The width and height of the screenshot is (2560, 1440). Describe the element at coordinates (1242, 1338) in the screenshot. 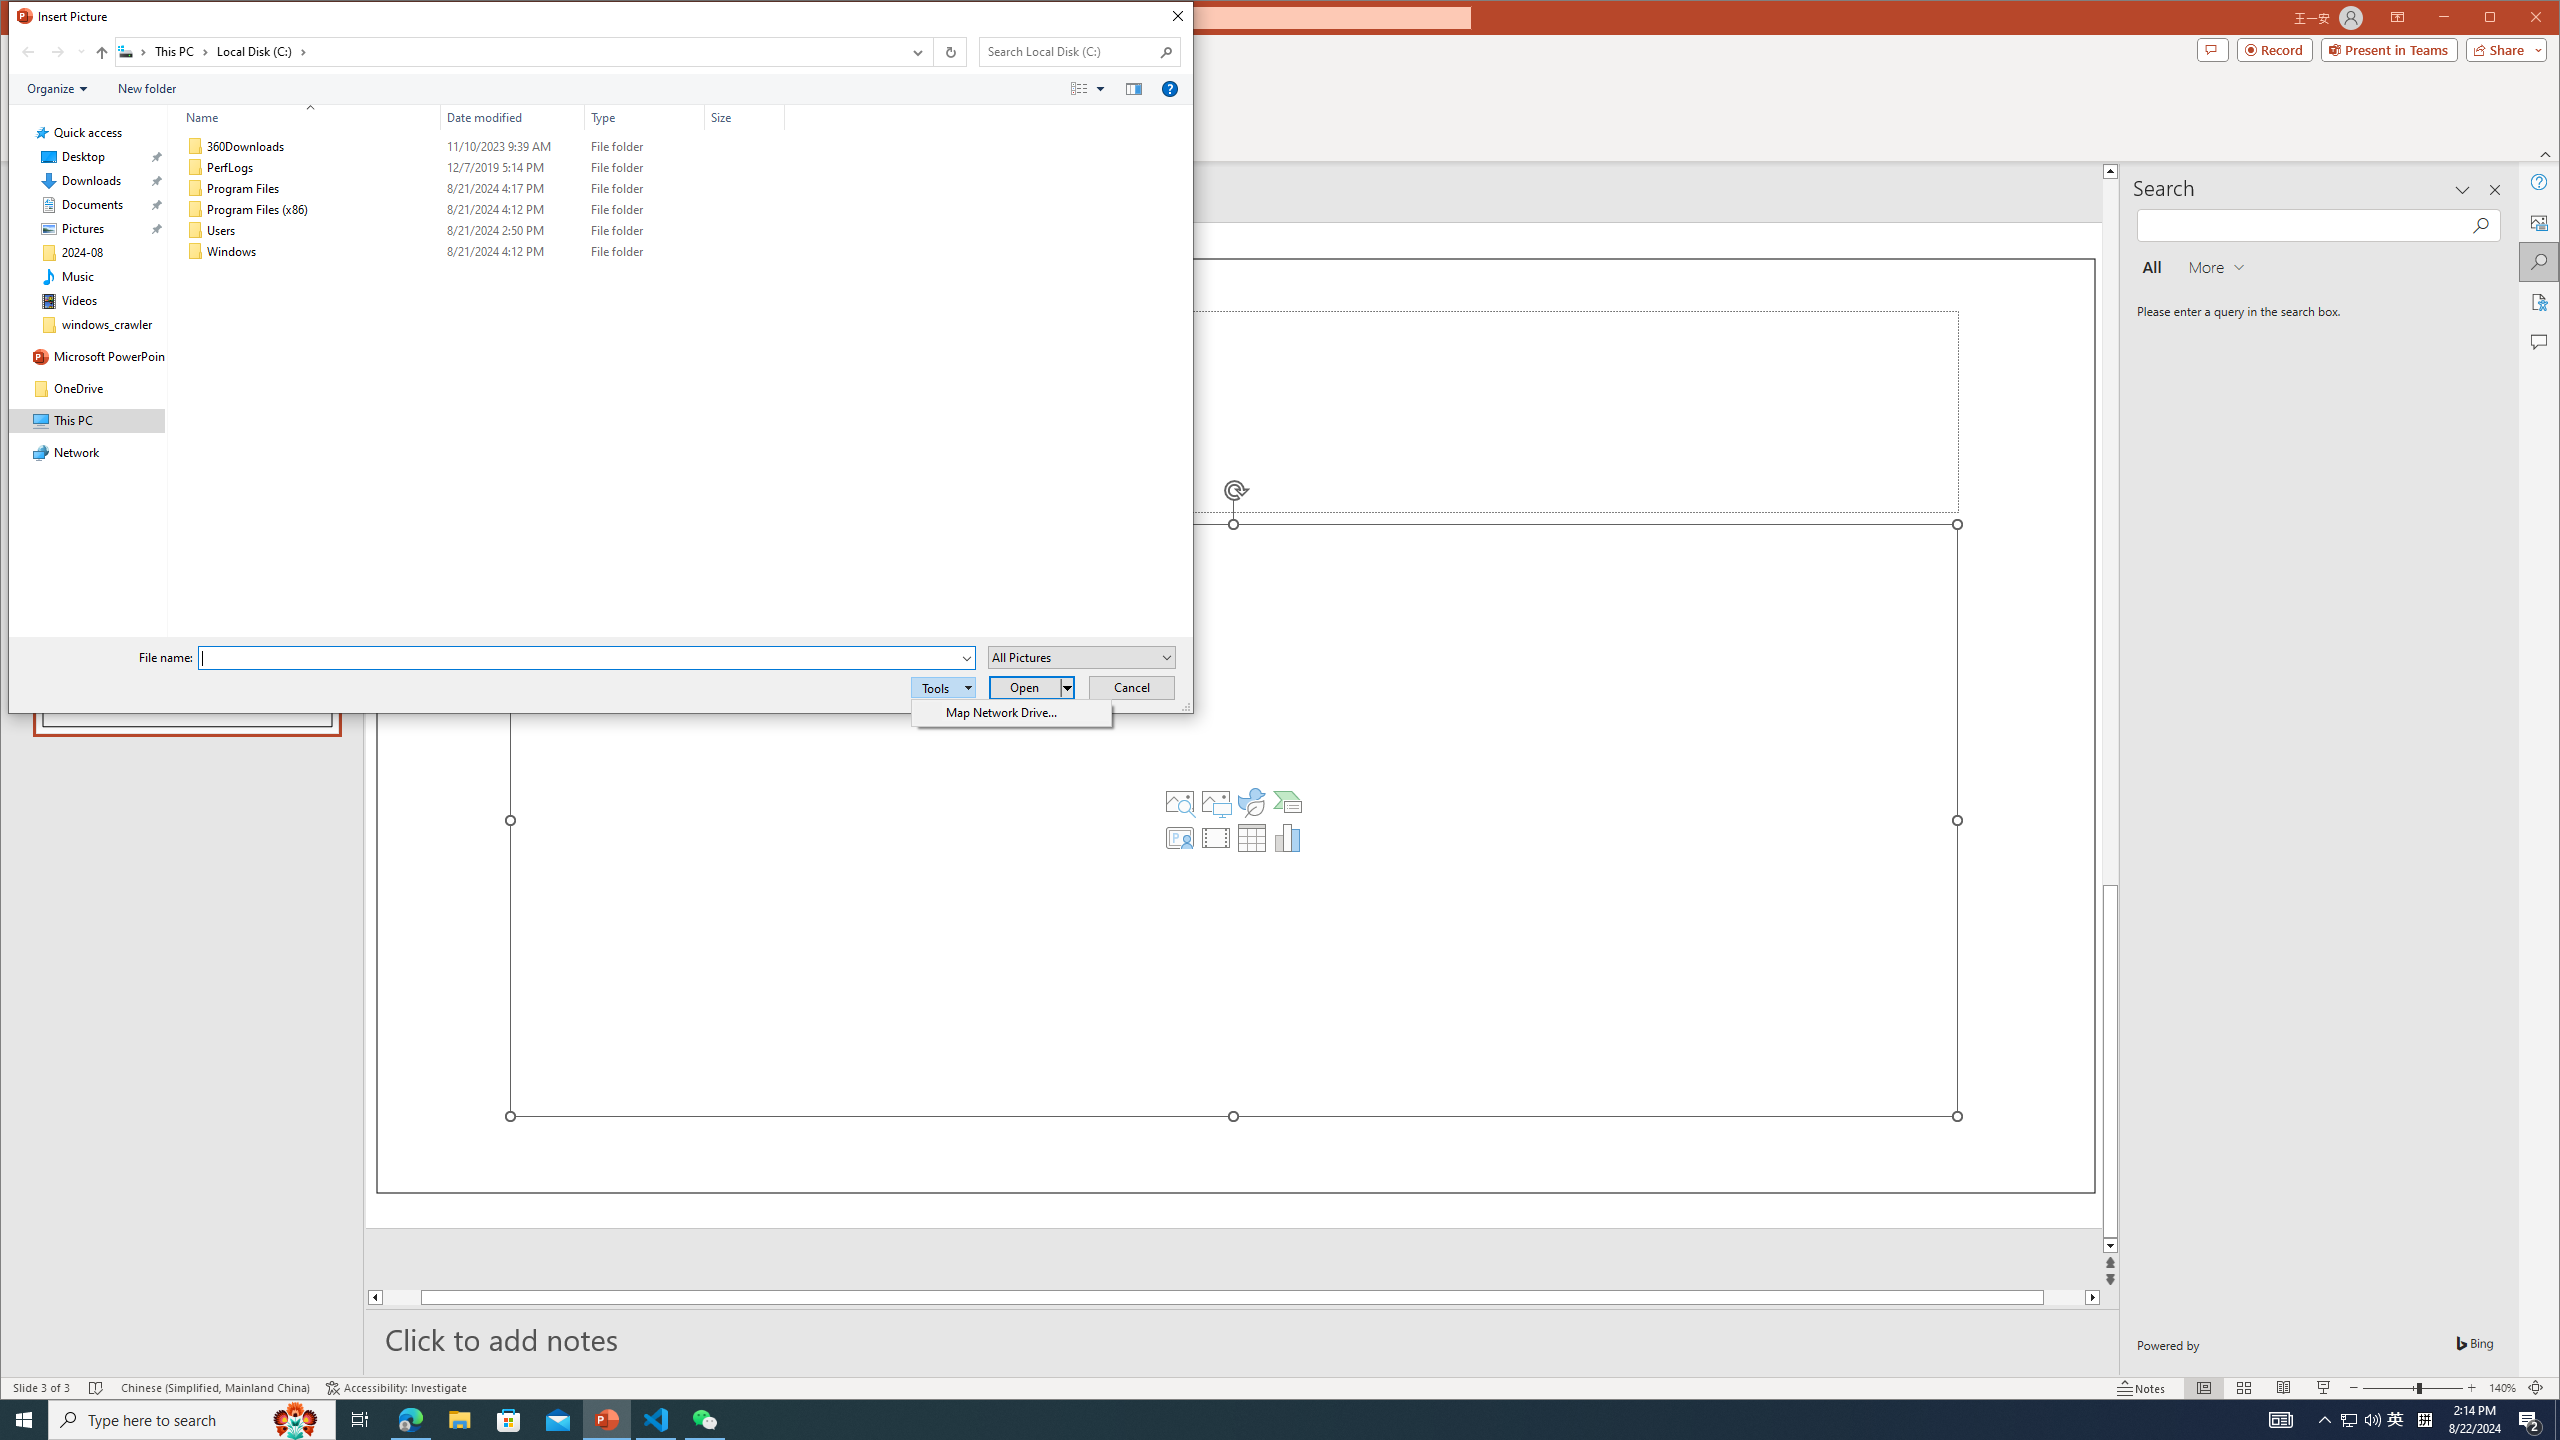

I see `Slide Notes` at that location.